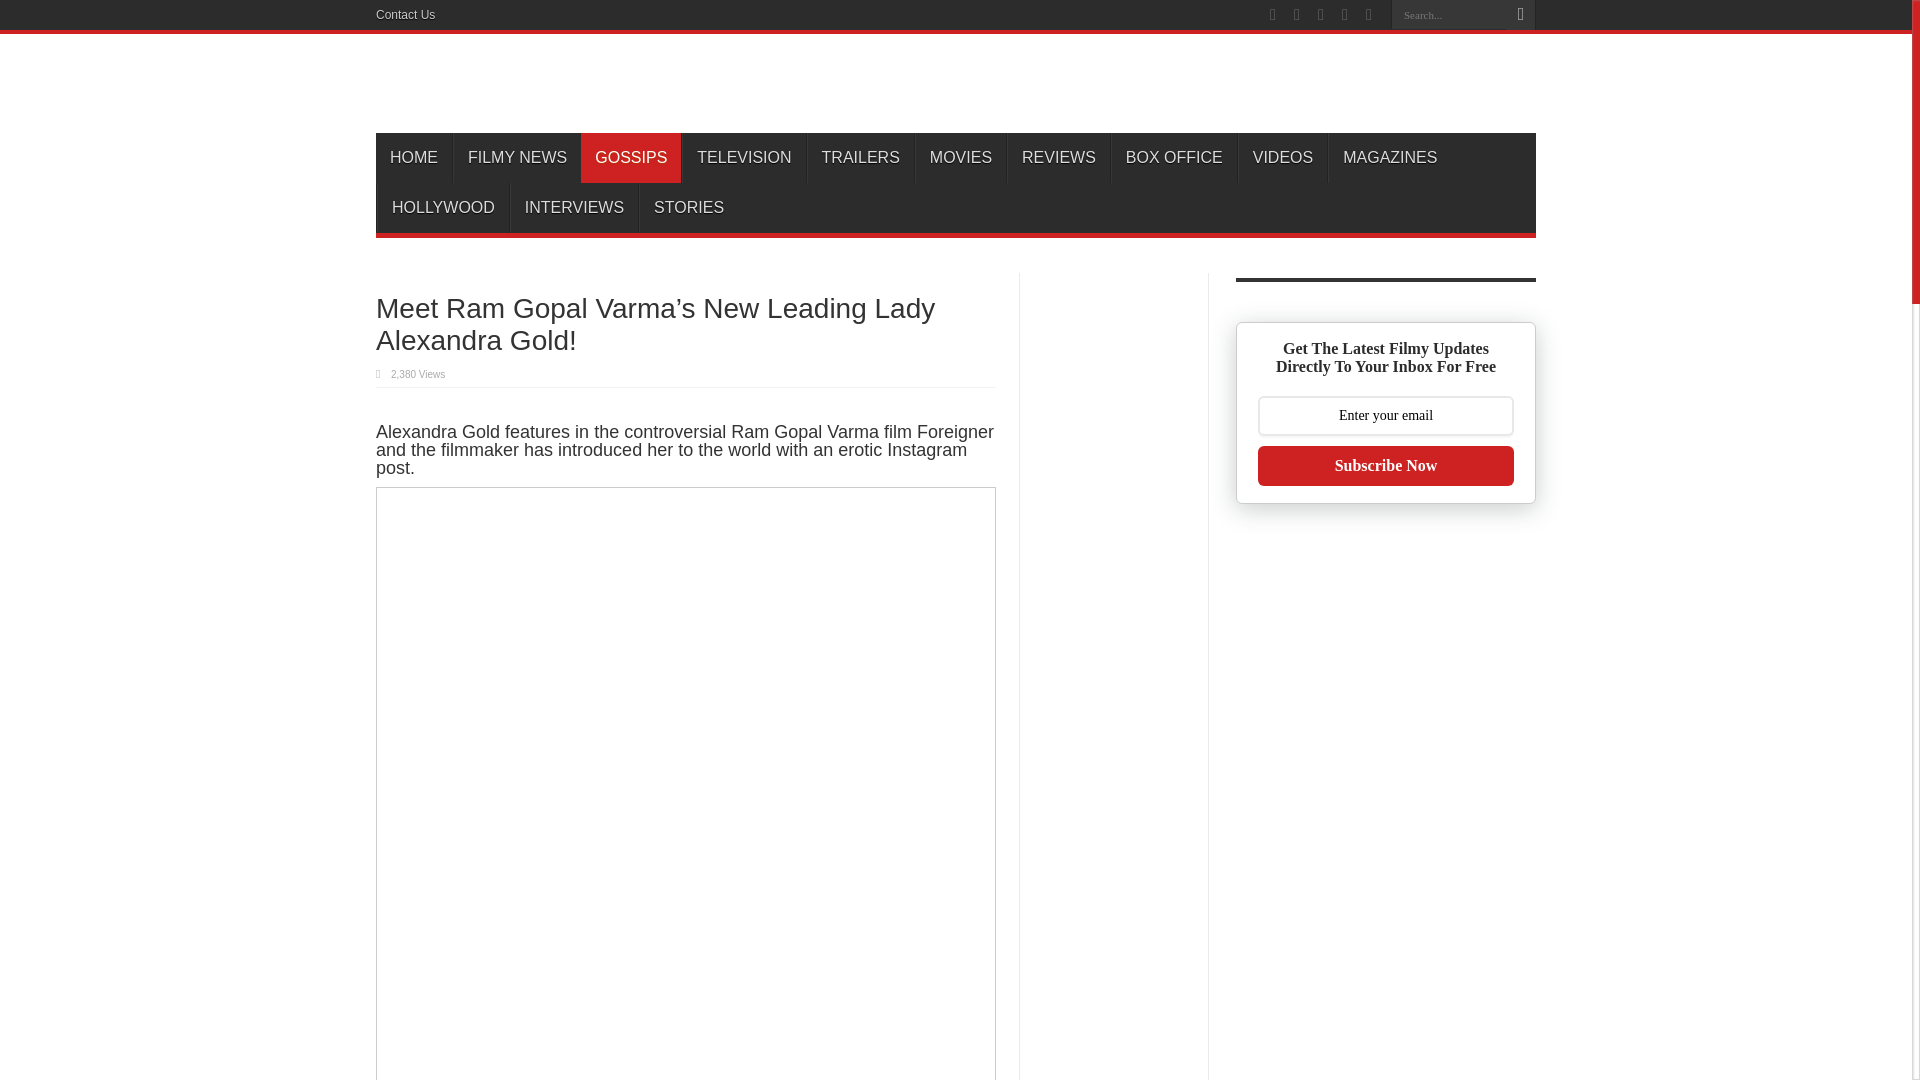  Describe the element at coordinates (1390, 157) in the screenshot. I see `MAGAZINES` at that location.